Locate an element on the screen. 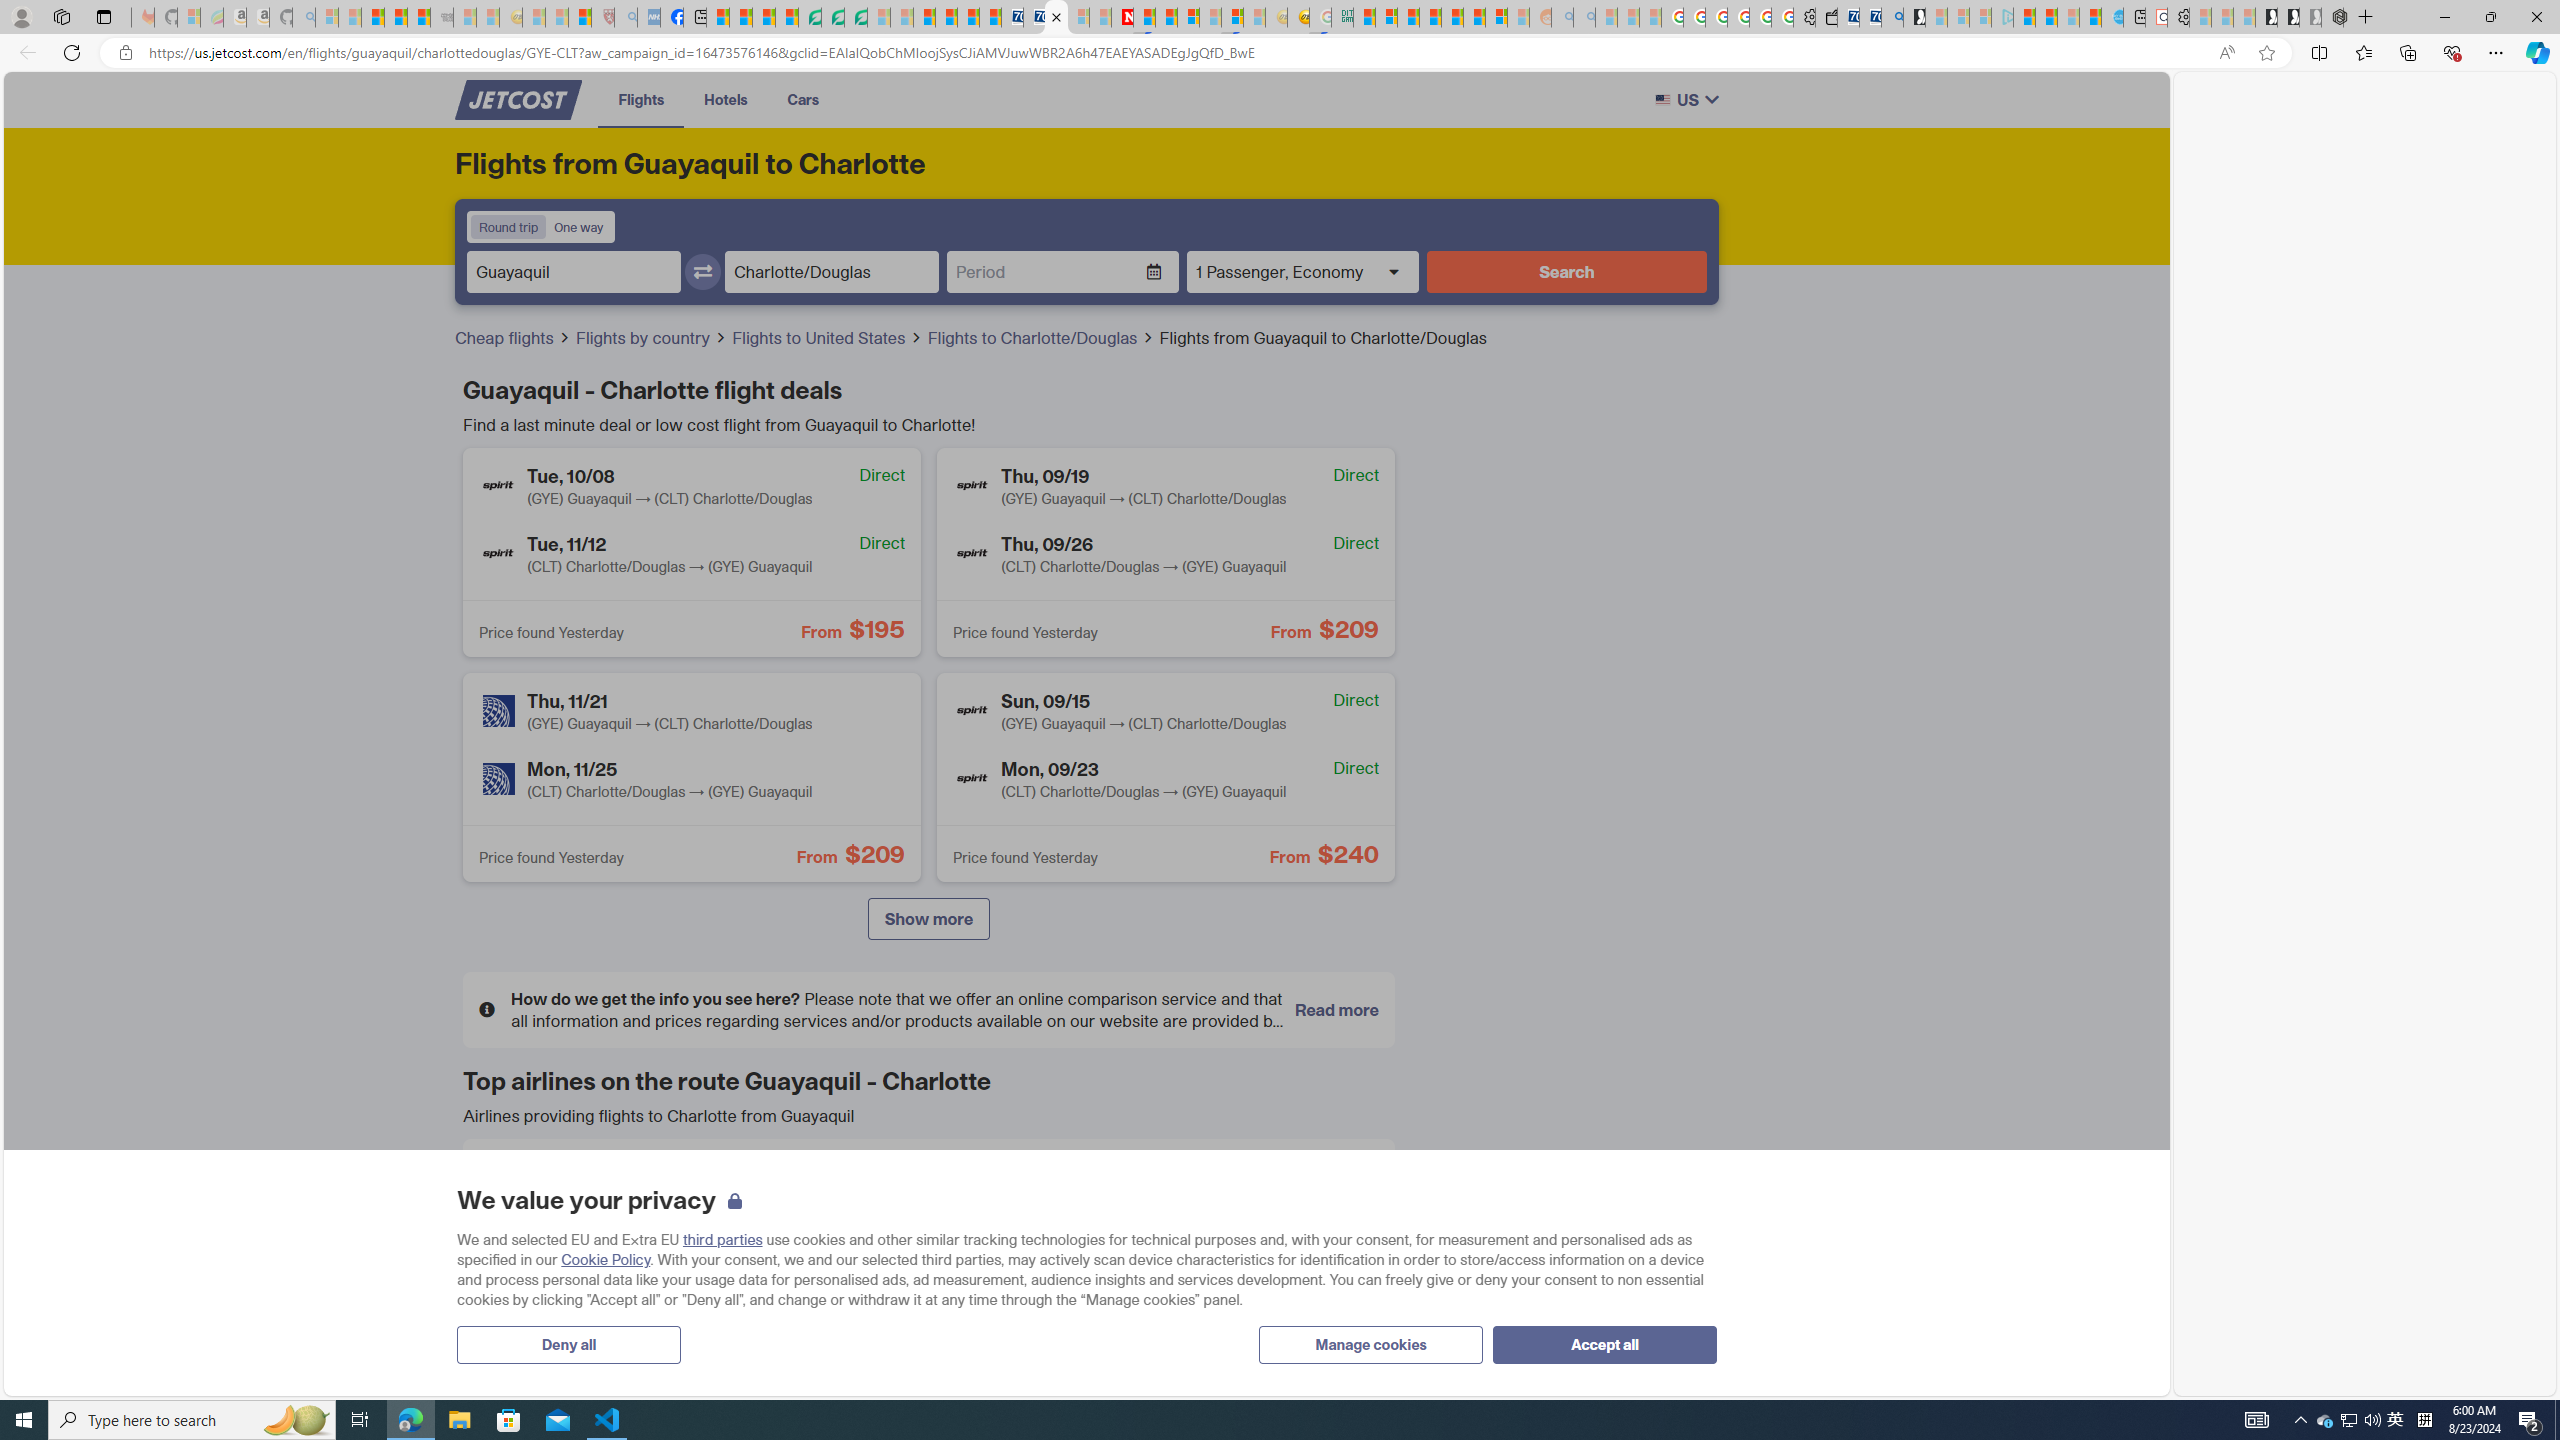  Arrival place is located at coordinates (832, 272).